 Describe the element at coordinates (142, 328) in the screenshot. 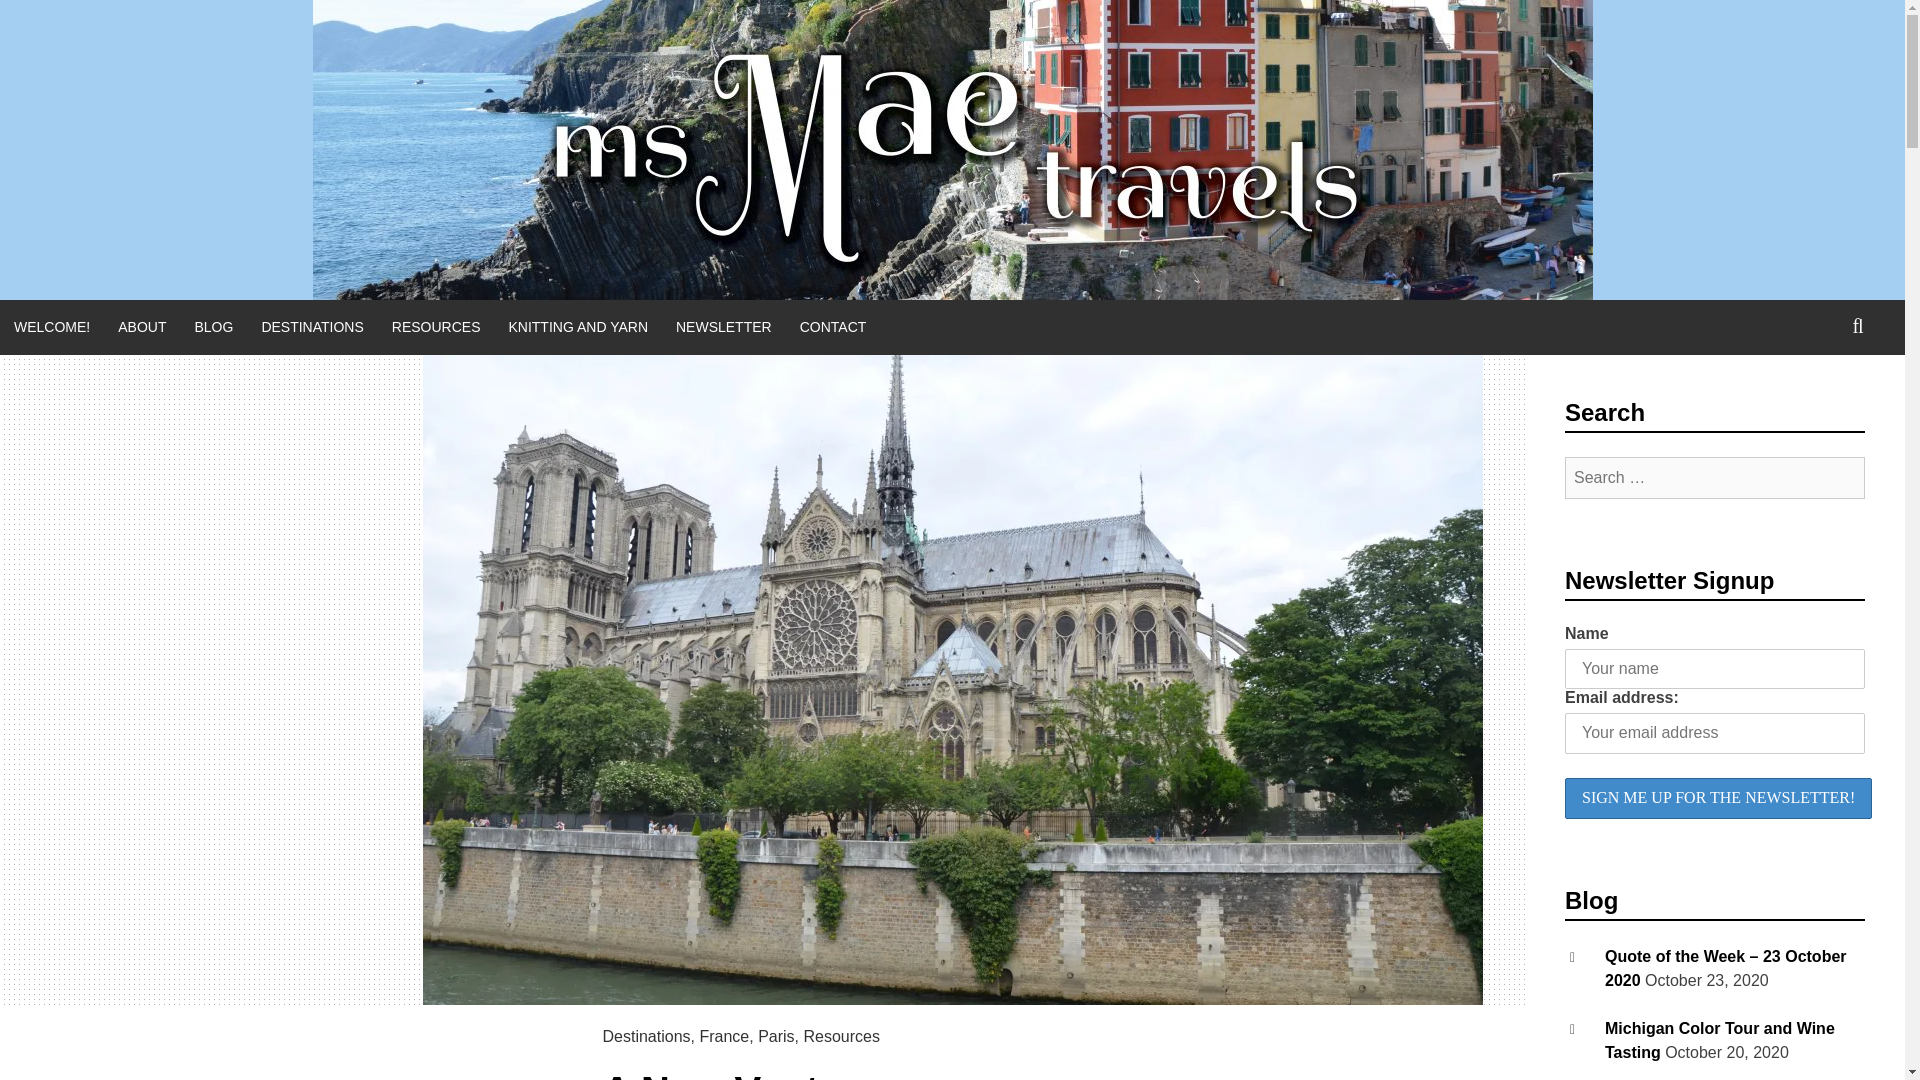

I see `ABOUT` at that location.